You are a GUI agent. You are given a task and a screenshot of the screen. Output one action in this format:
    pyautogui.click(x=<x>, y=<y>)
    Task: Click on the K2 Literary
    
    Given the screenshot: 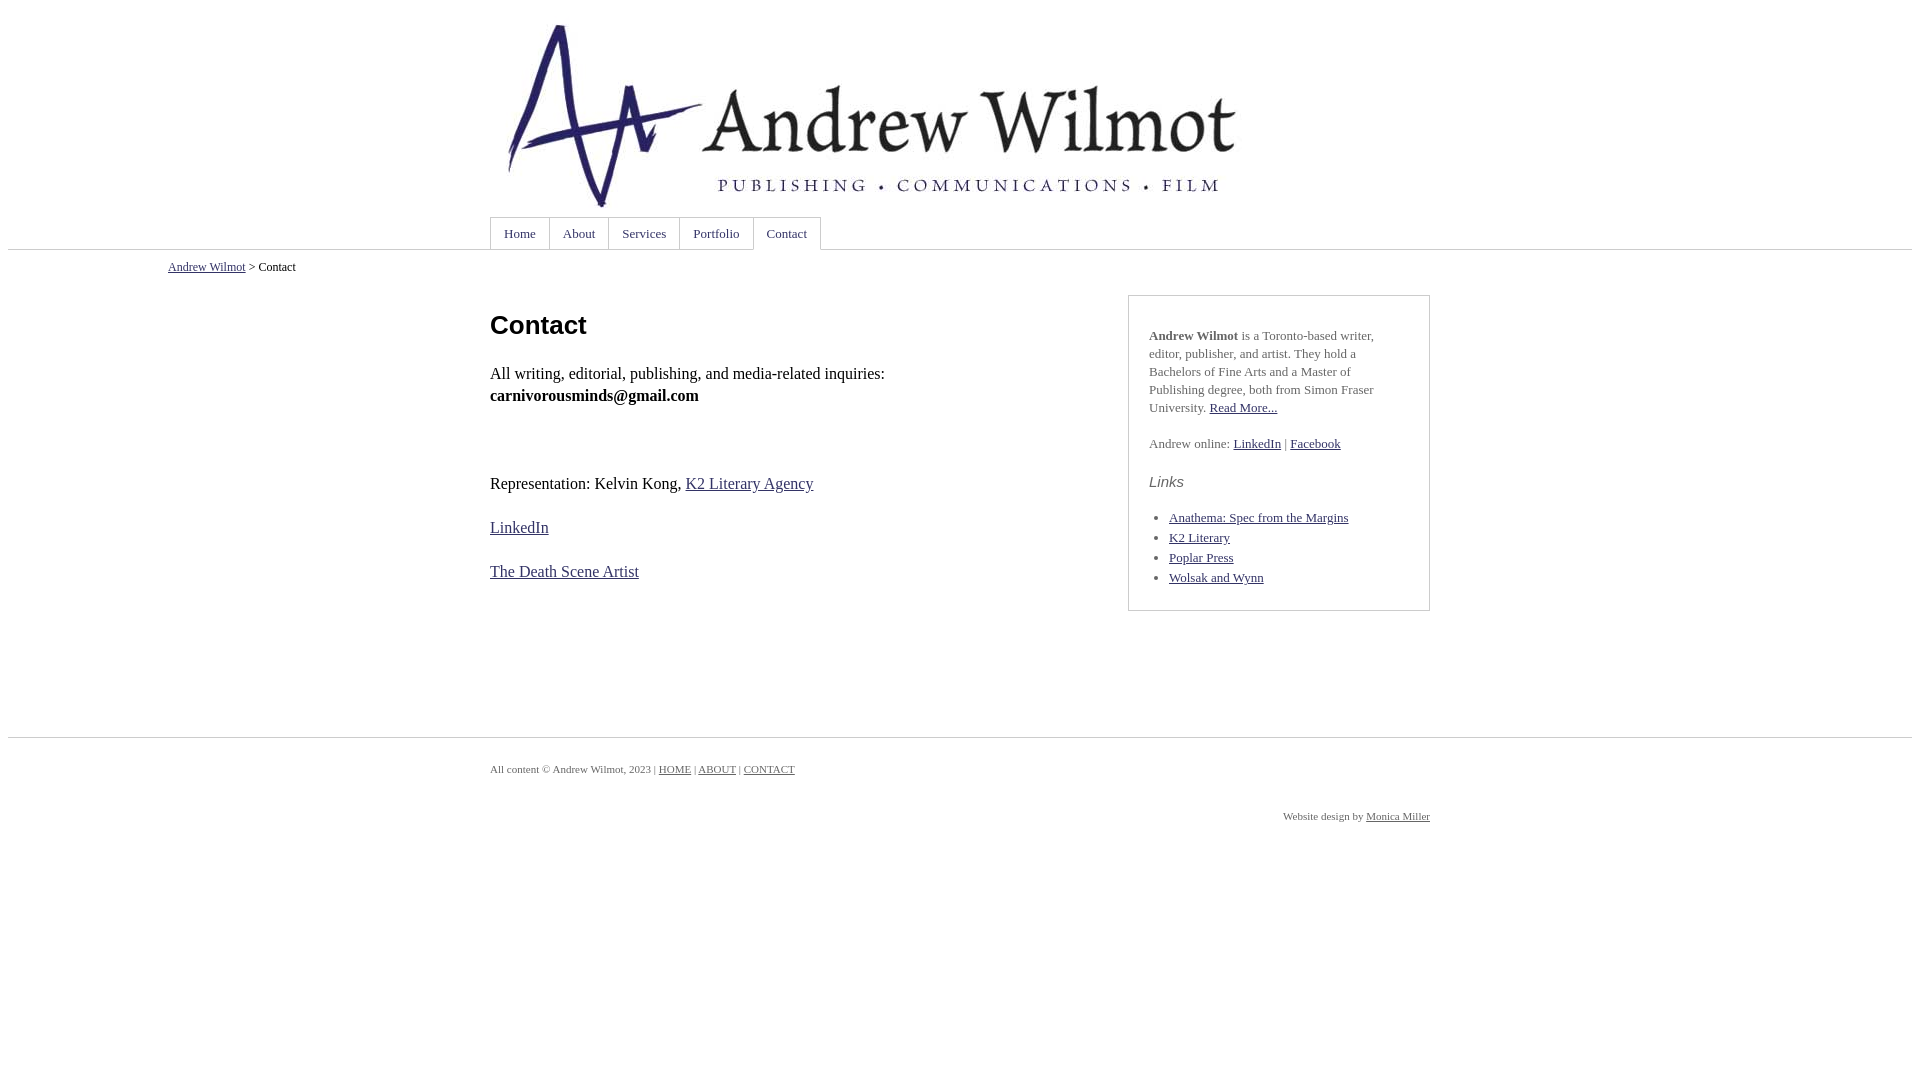 What is the action you would take?
    pyautogui.click(x=1200, y=538)
    